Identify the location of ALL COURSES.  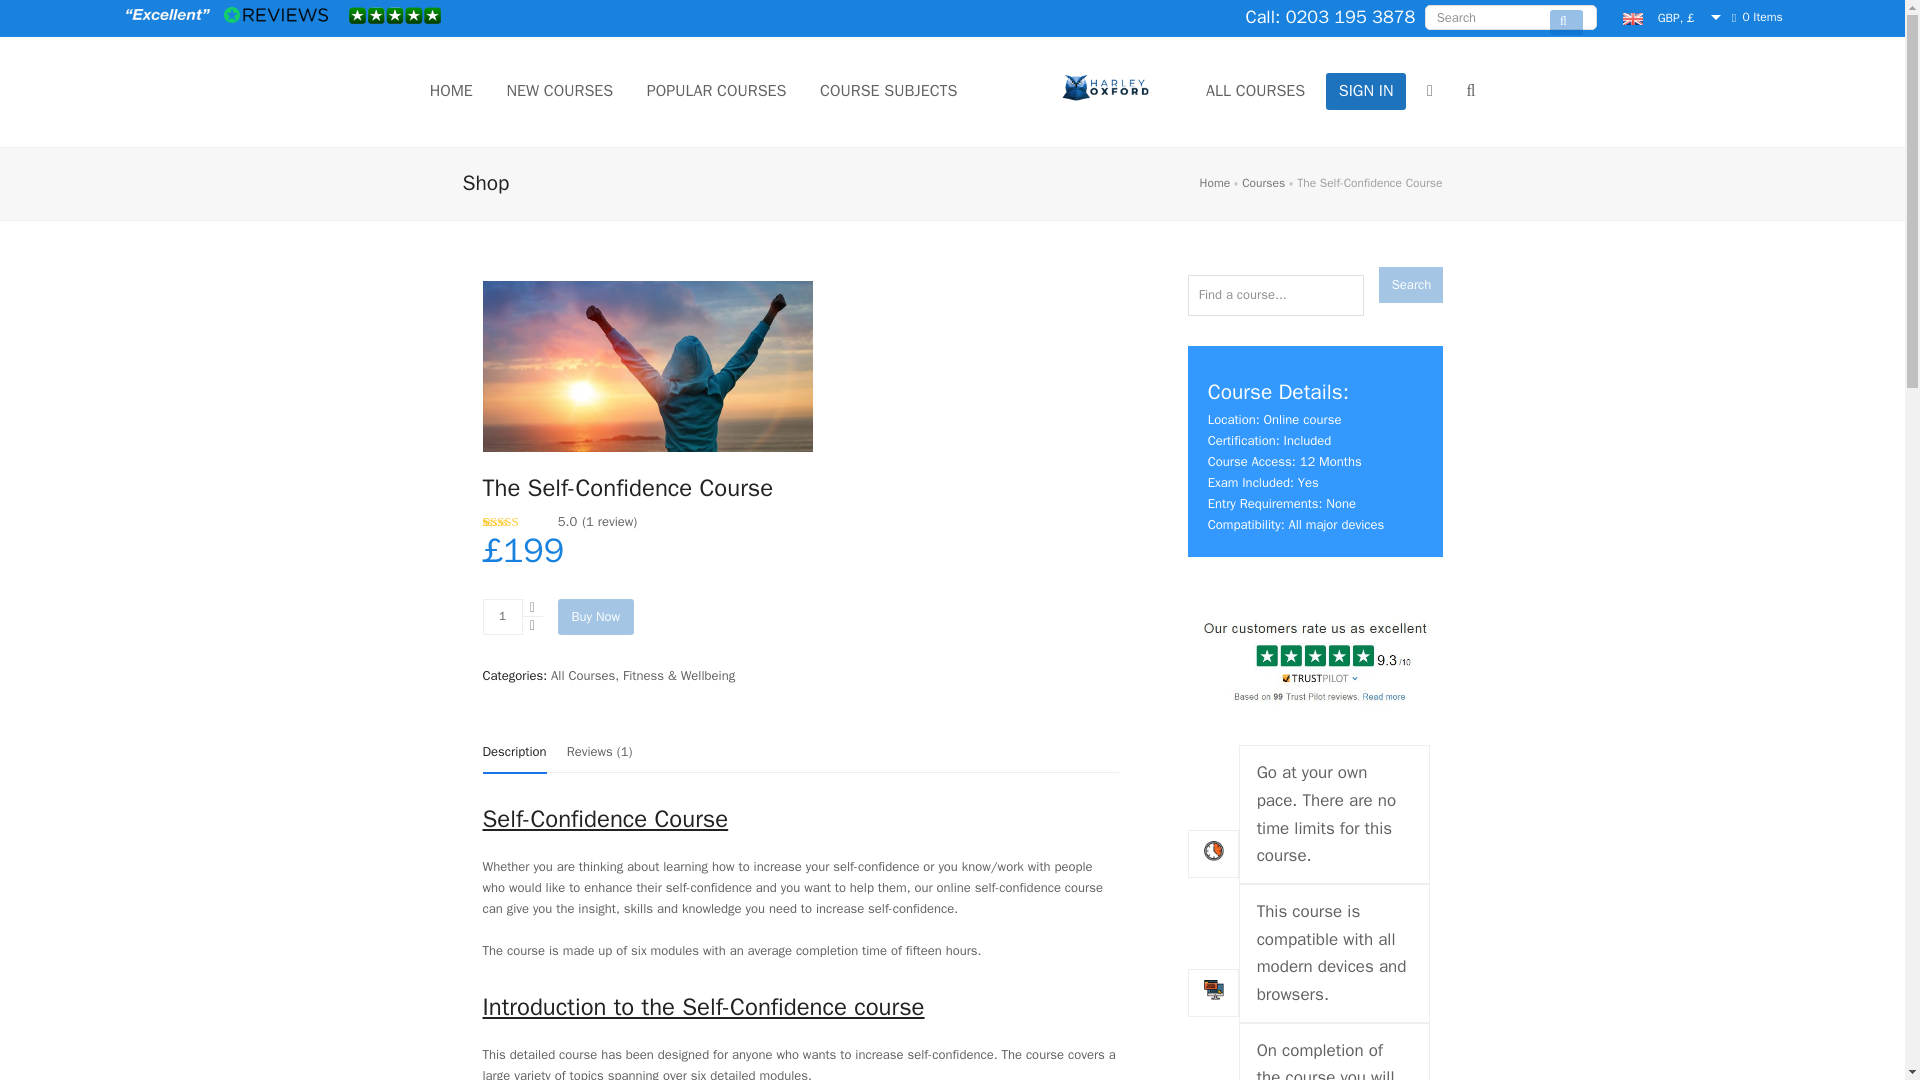
(1255, 91).